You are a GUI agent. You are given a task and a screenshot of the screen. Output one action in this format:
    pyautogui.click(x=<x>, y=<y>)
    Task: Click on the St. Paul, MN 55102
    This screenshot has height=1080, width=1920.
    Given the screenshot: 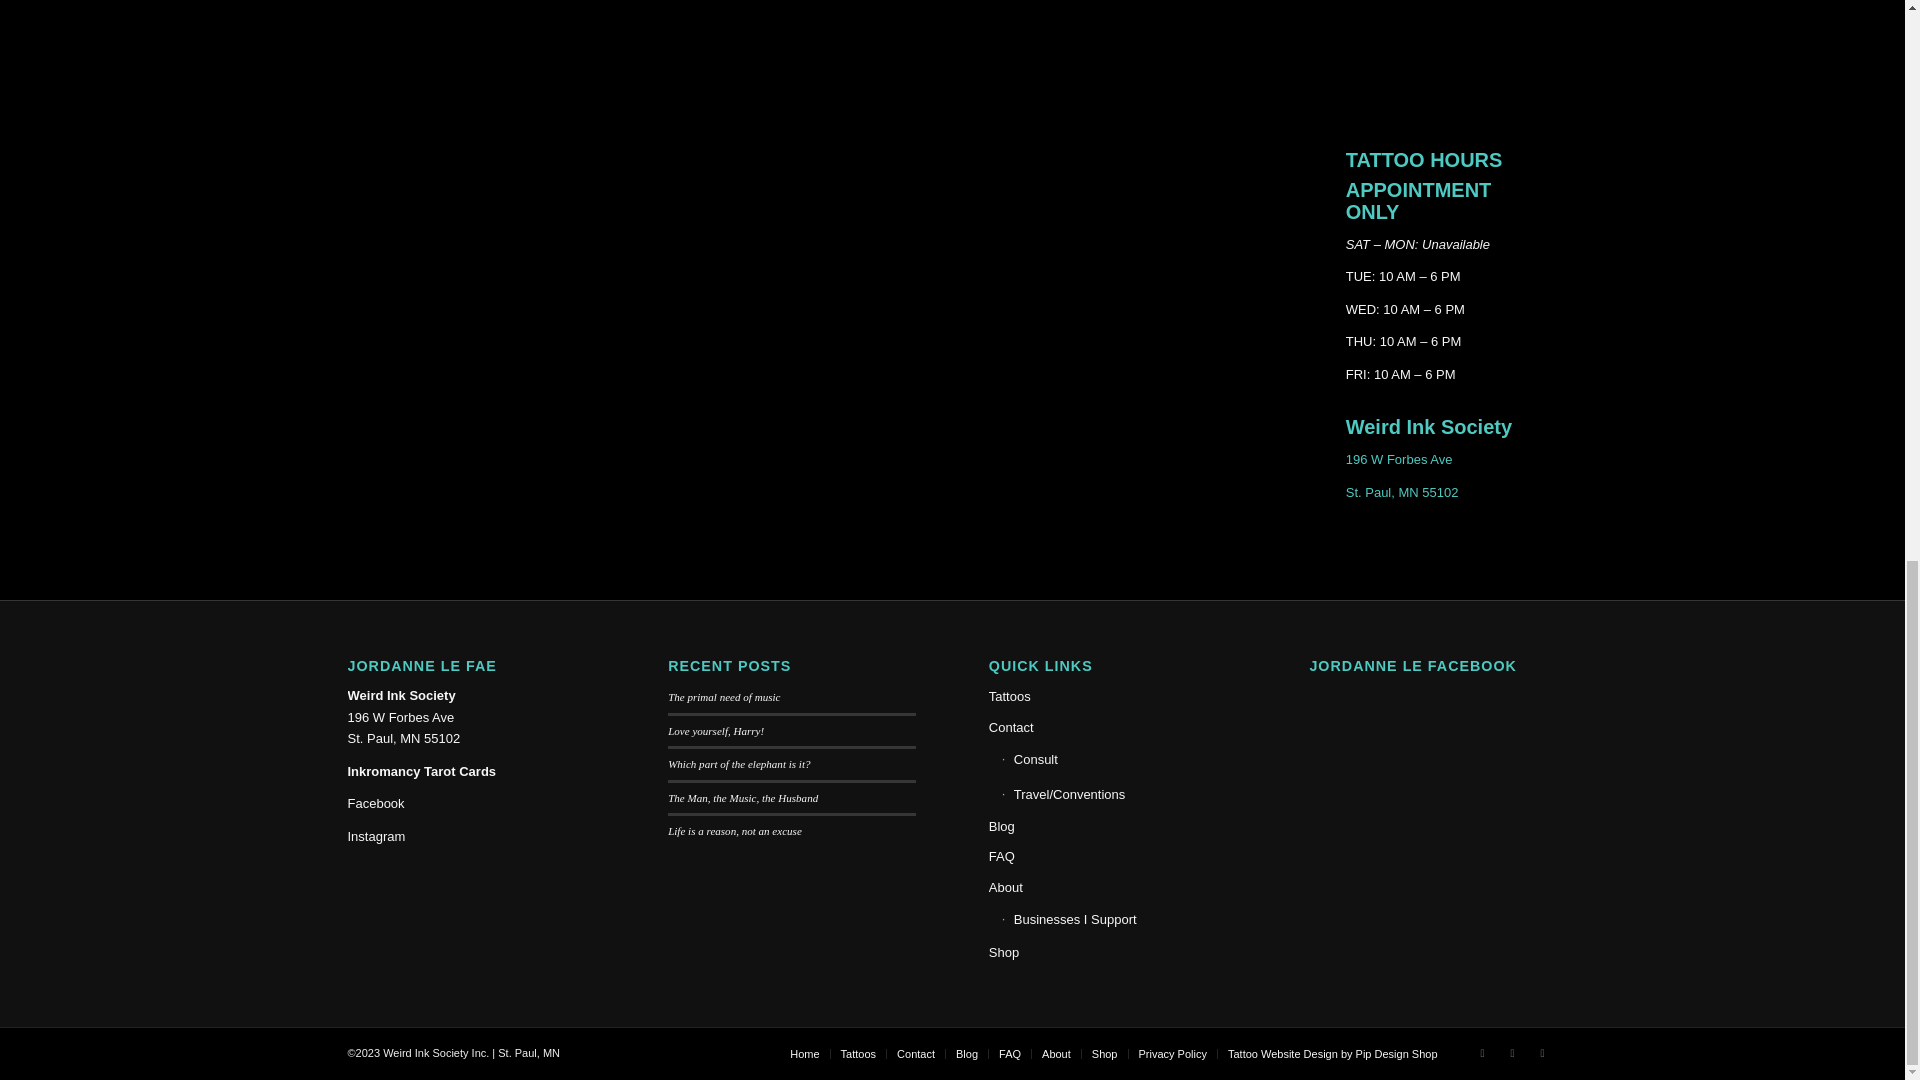 What is the action you would take?
    pyautogui.click(x=1402, y=492)
    